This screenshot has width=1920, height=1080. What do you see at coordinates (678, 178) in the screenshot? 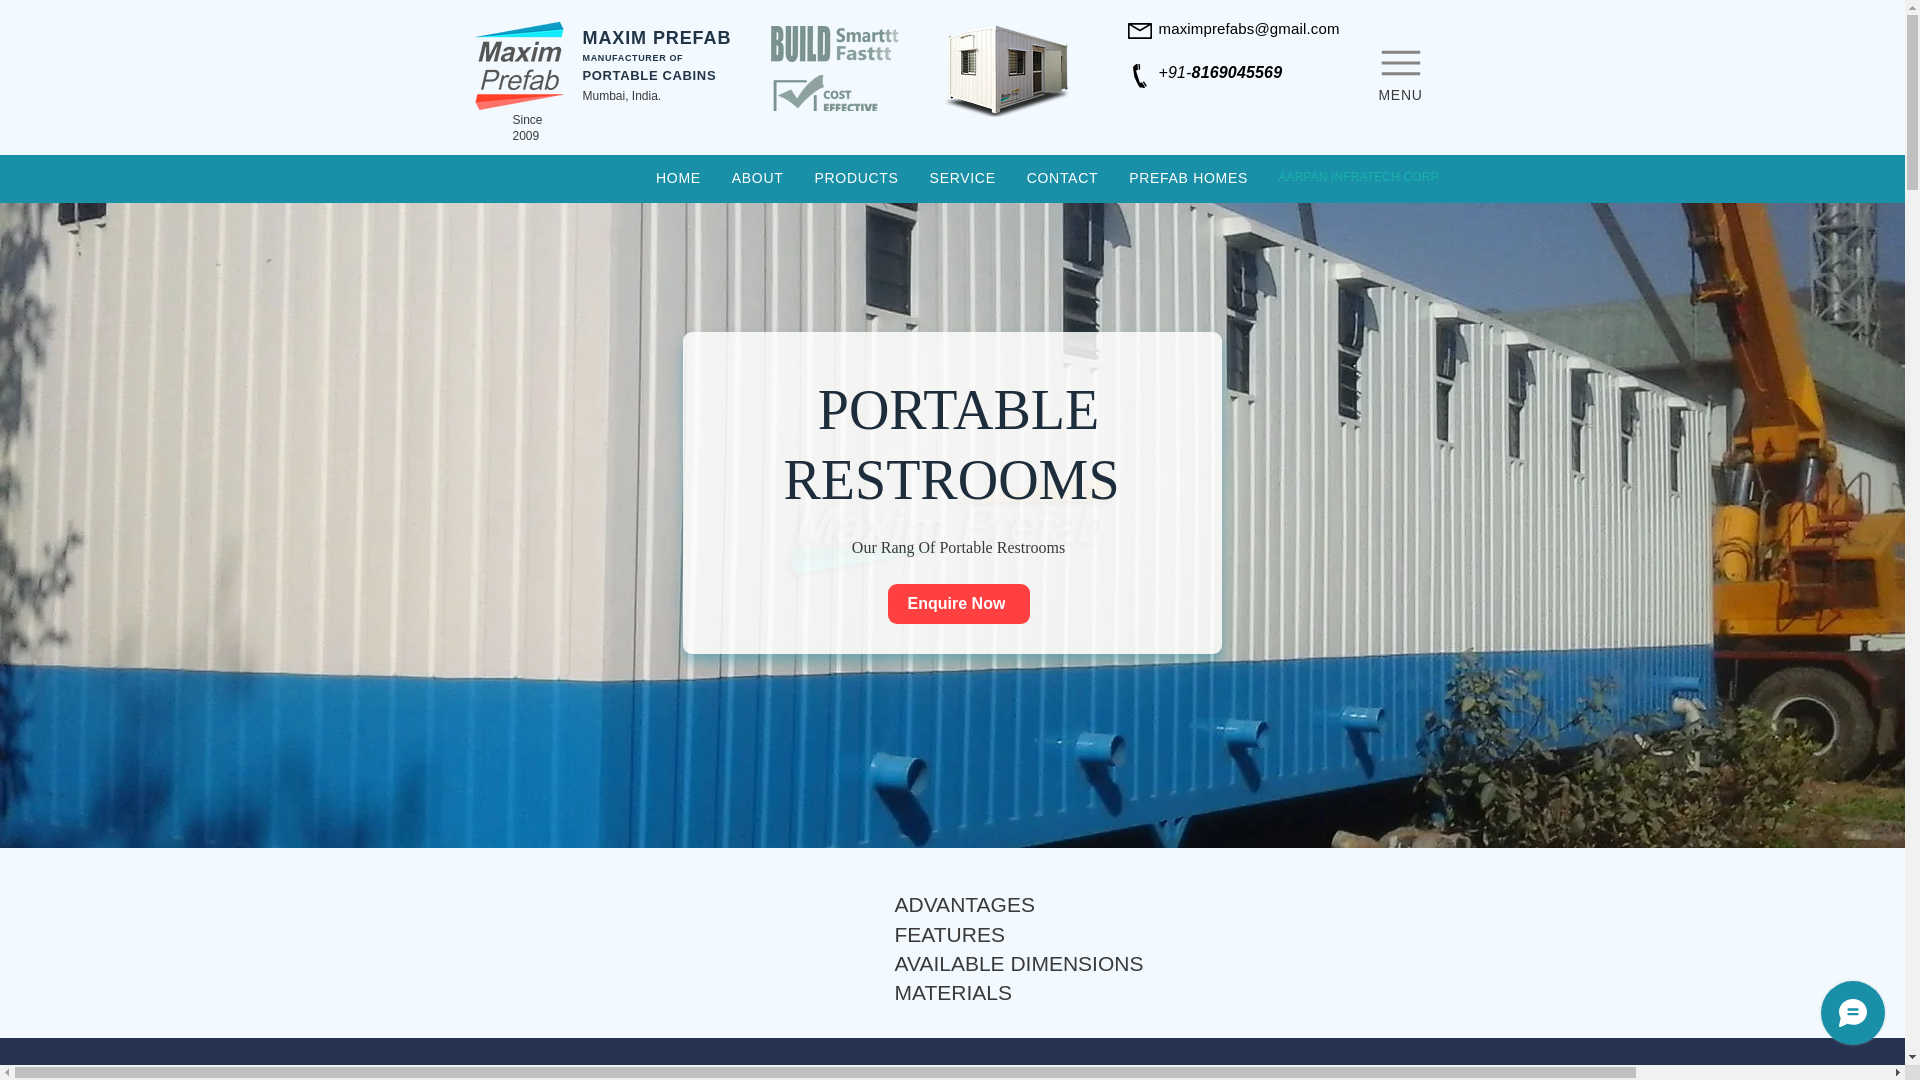
I see `HOME` at bounding box center [678, 178].